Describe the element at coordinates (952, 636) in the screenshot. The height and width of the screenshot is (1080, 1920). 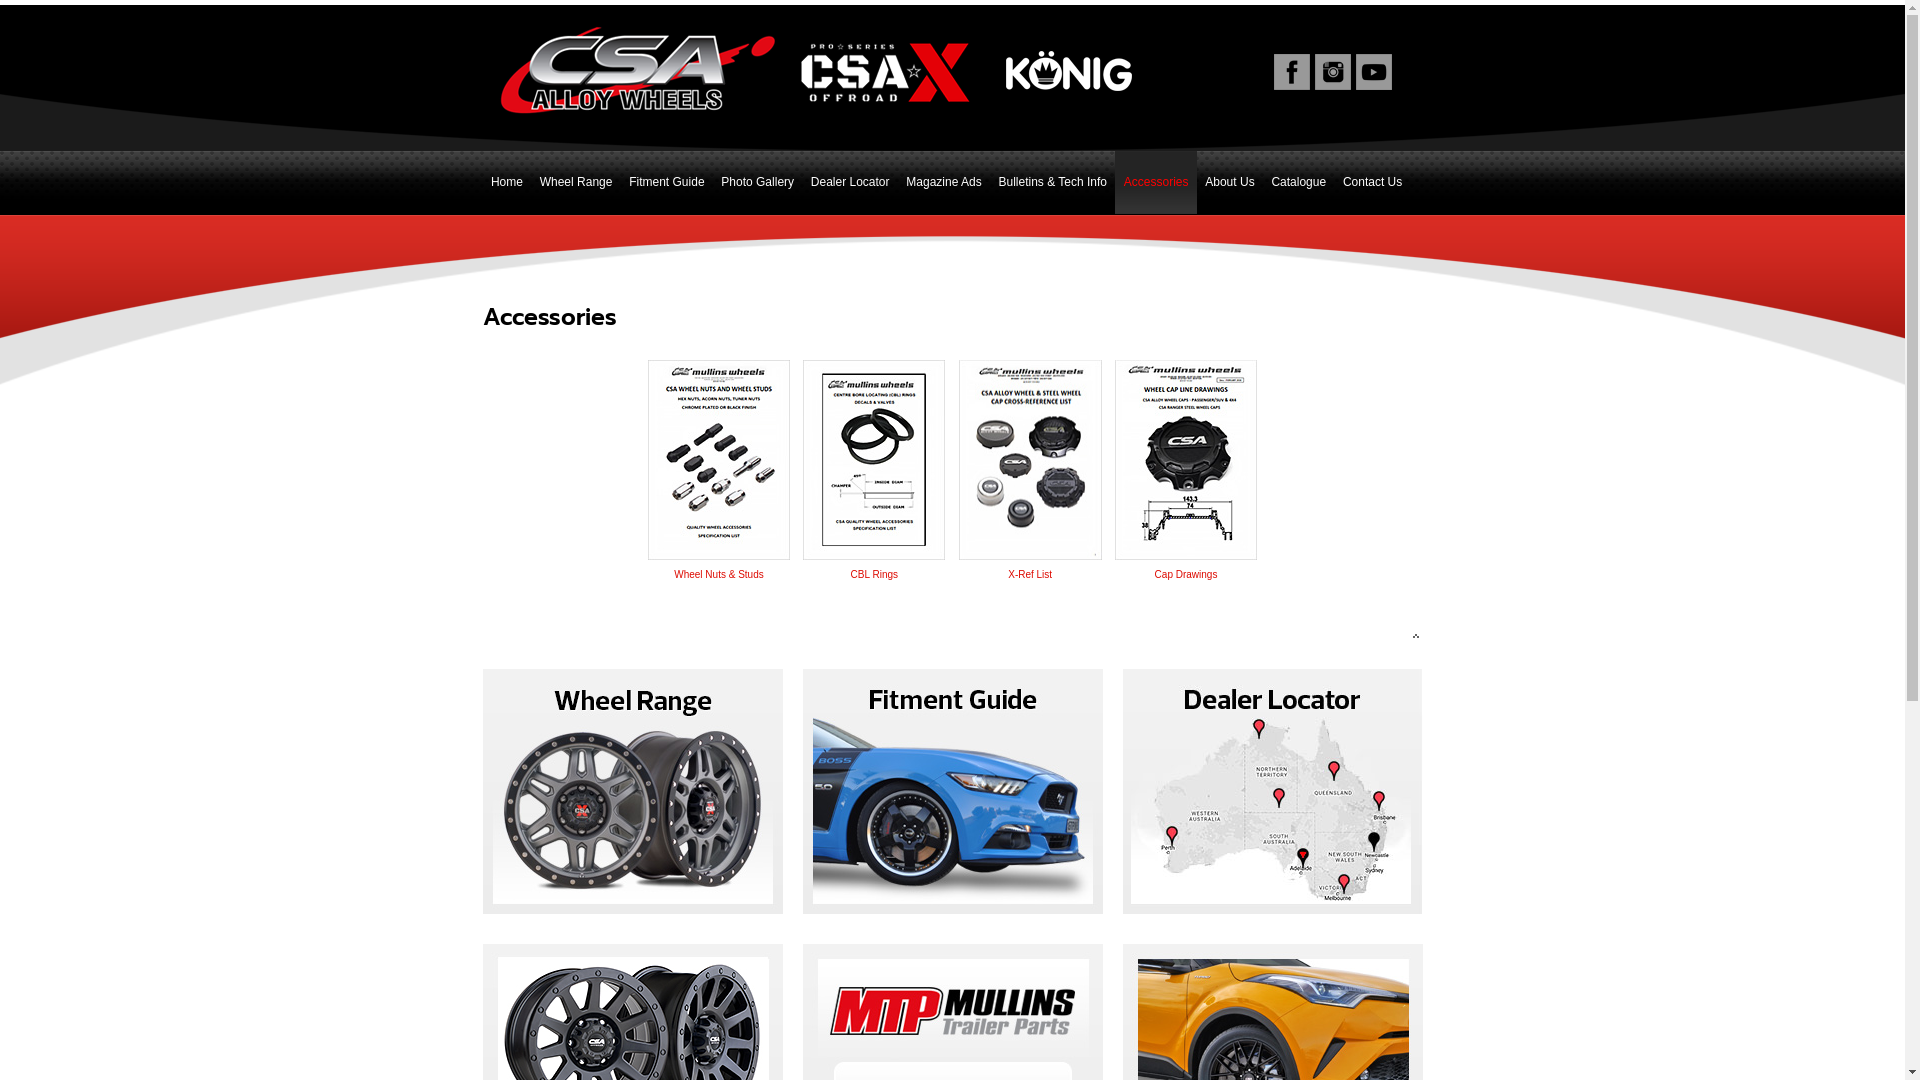
I see ` Go to Top of the Page ` at that location.